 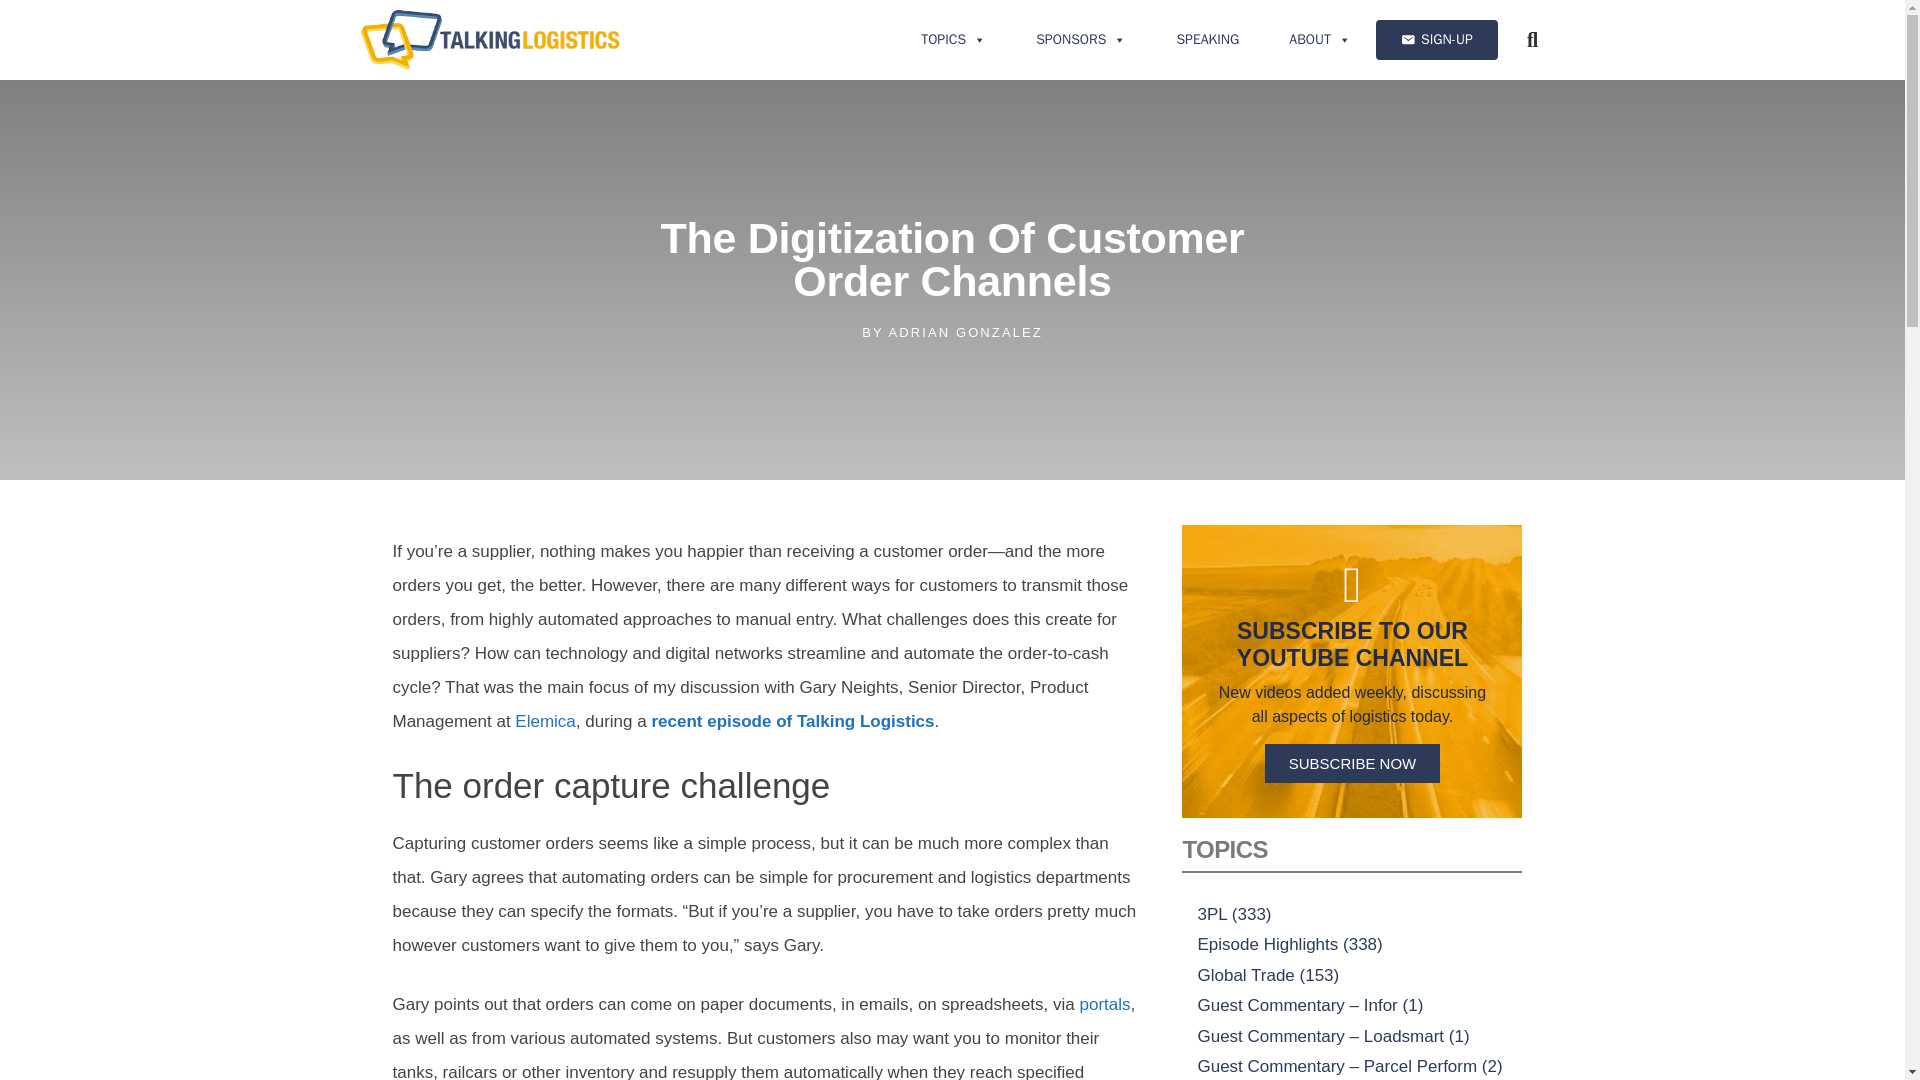 What do you see at coordinates (1436, 40) in the screenshot?
I see `SIGN-UP` at bounding box center [1436, 40].